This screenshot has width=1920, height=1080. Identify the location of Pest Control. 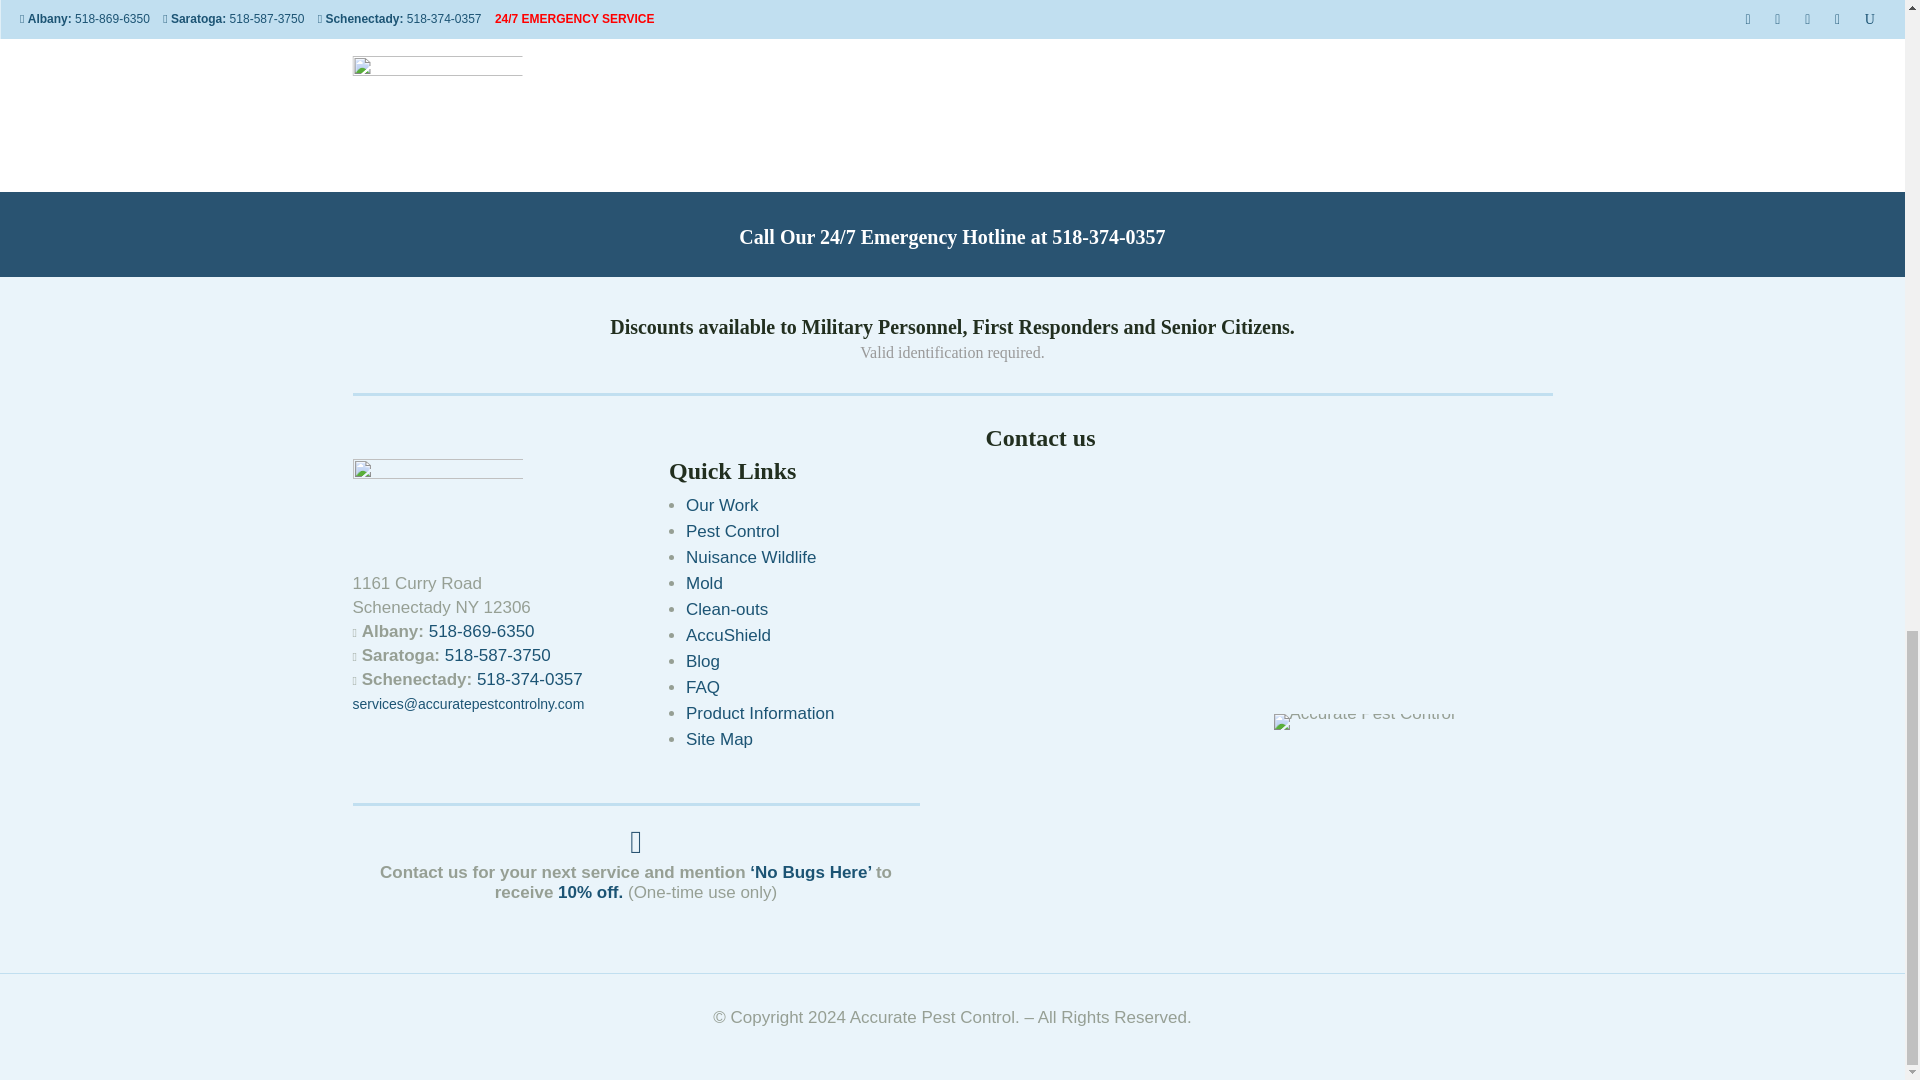
(732, 531).